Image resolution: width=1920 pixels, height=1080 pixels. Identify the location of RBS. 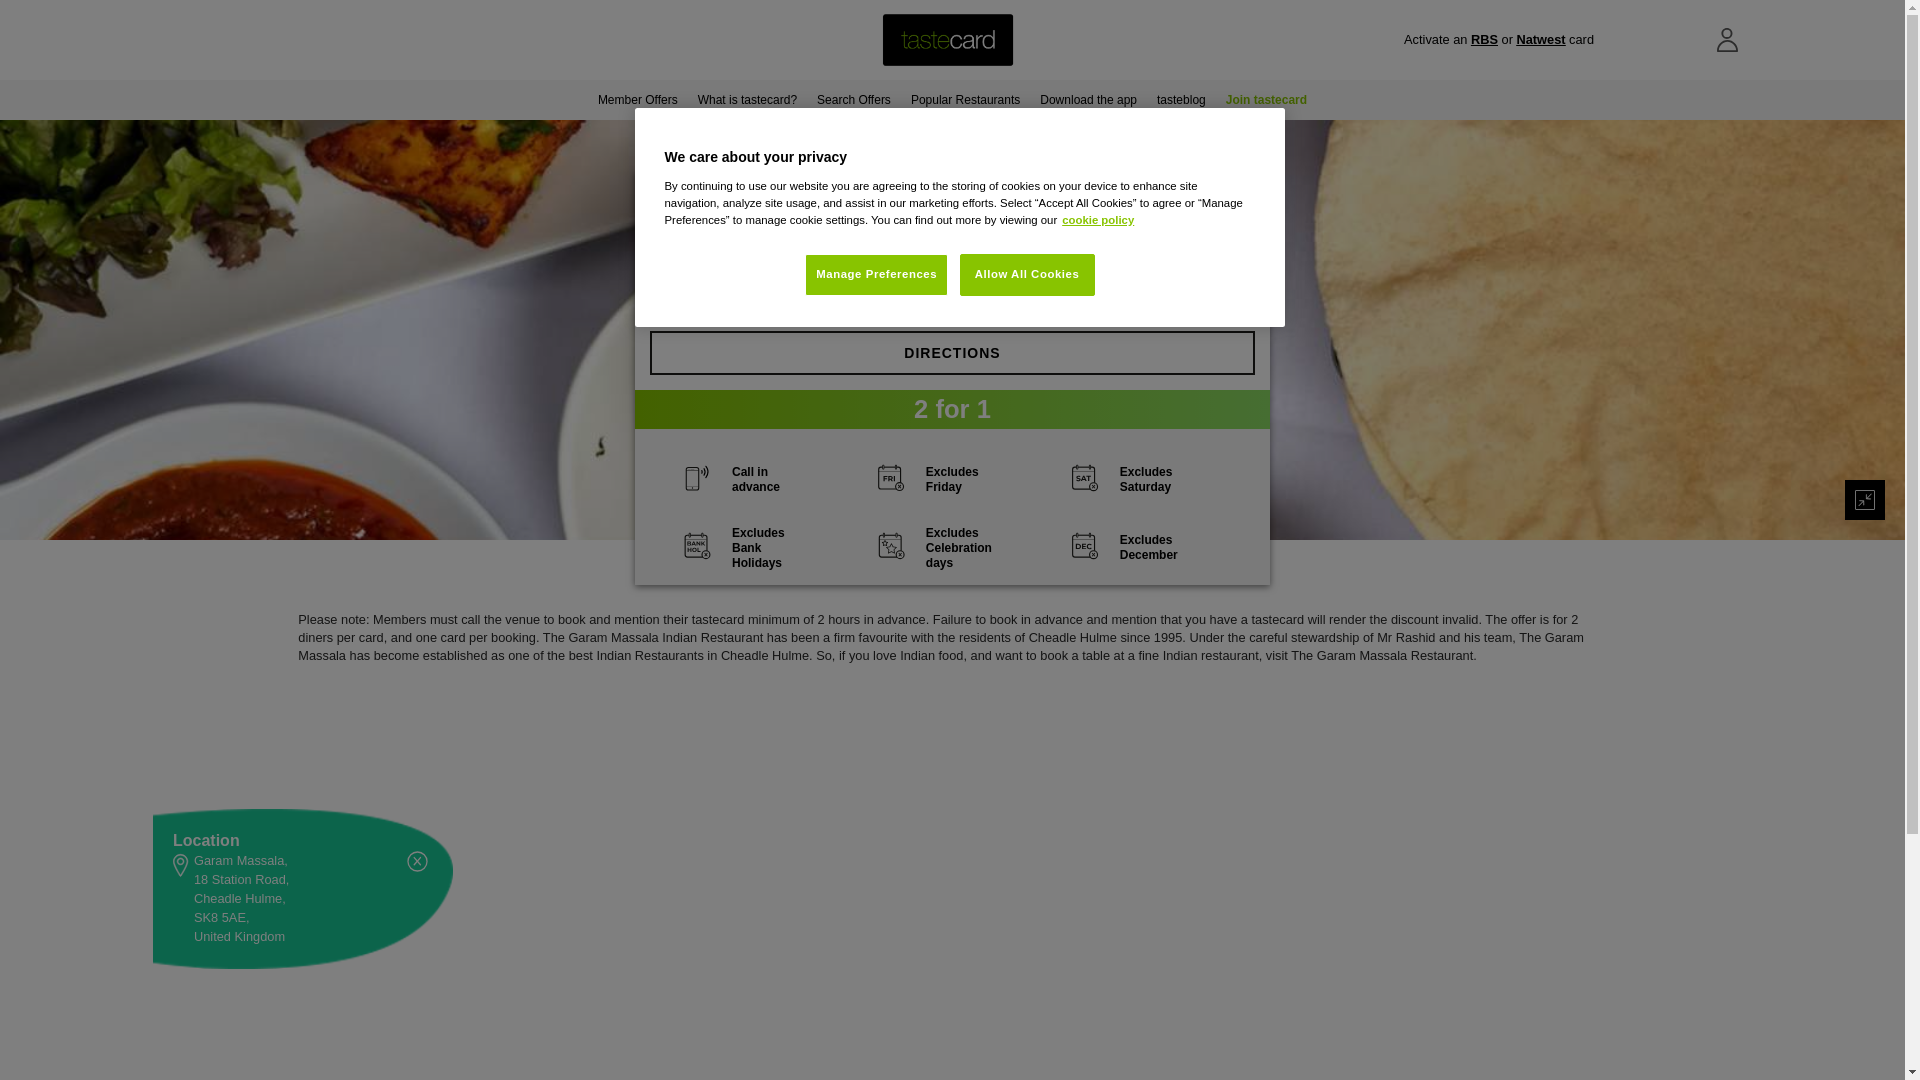
(1484, 40).